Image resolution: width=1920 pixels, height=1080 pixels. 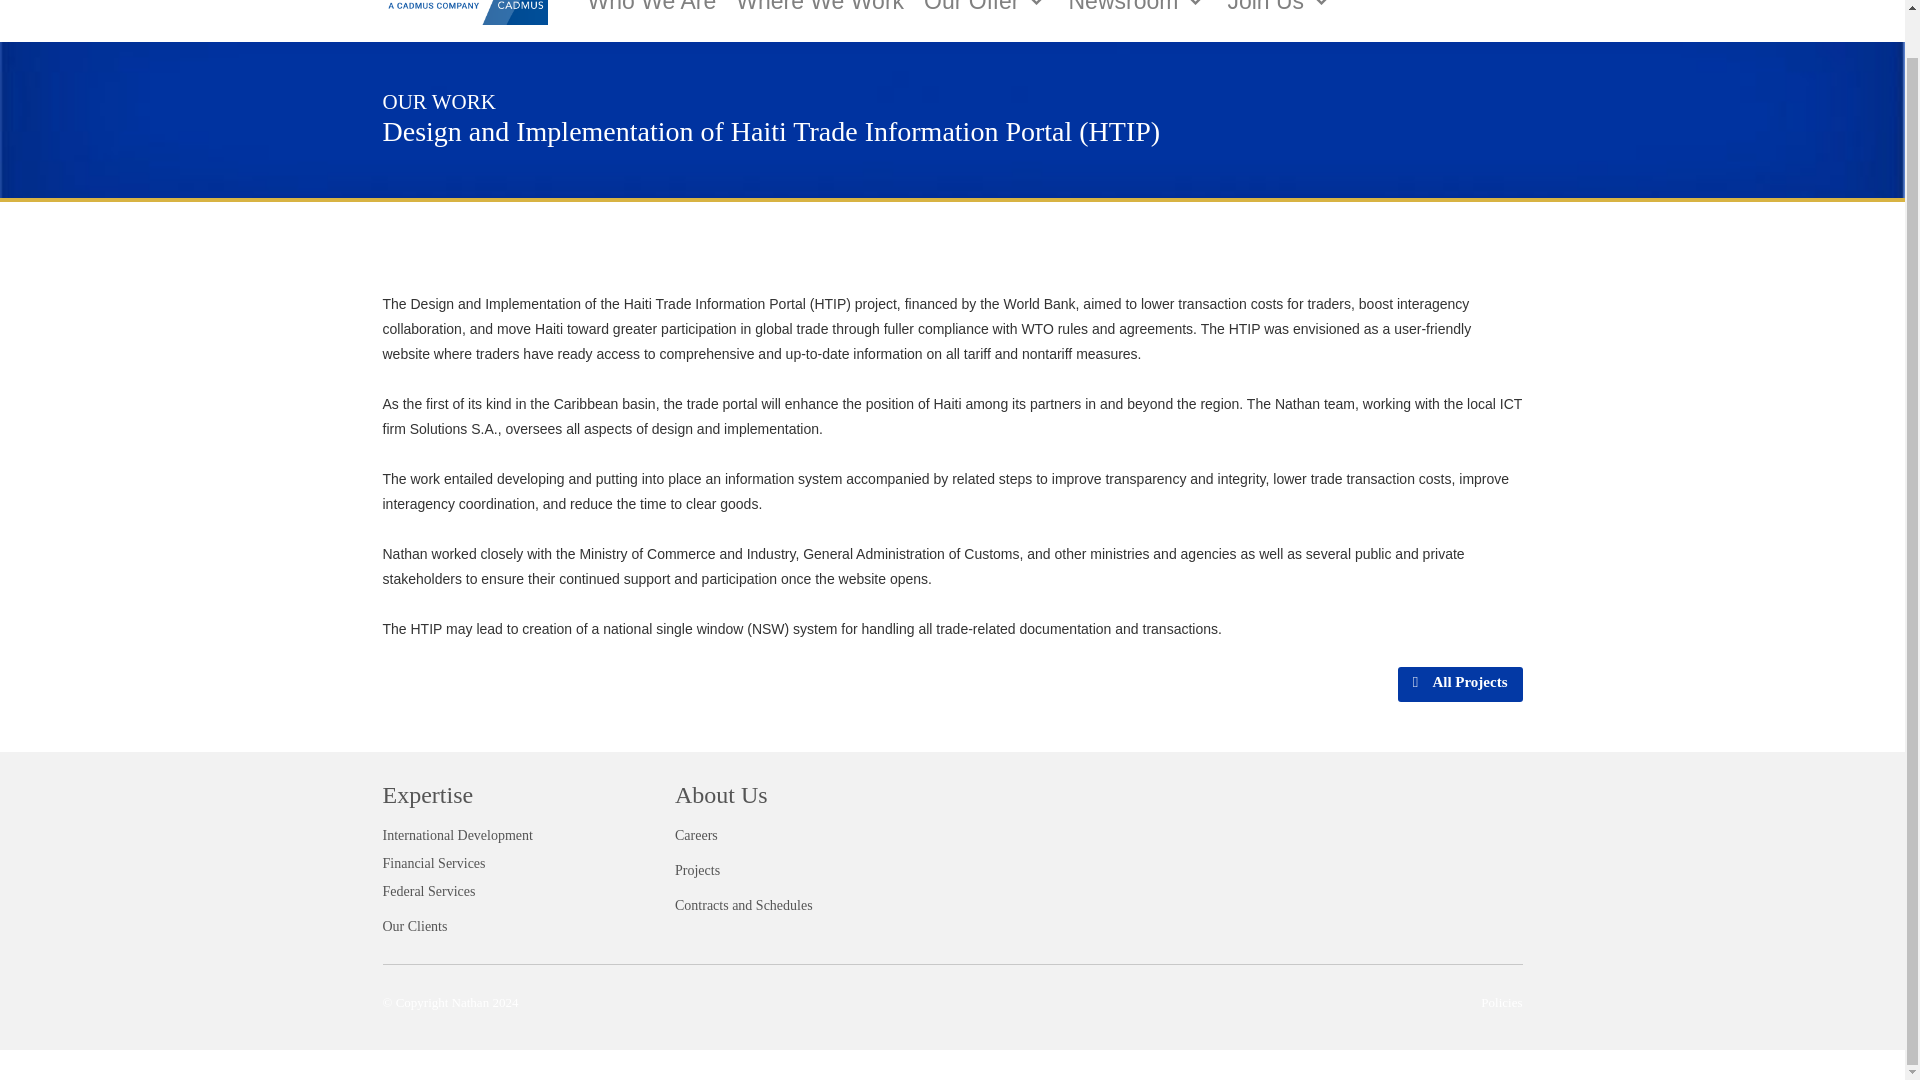 What do you see at coordinates (985, 10) in the screenshot?
I see `Our Offer` at bounding box center [985, 10].